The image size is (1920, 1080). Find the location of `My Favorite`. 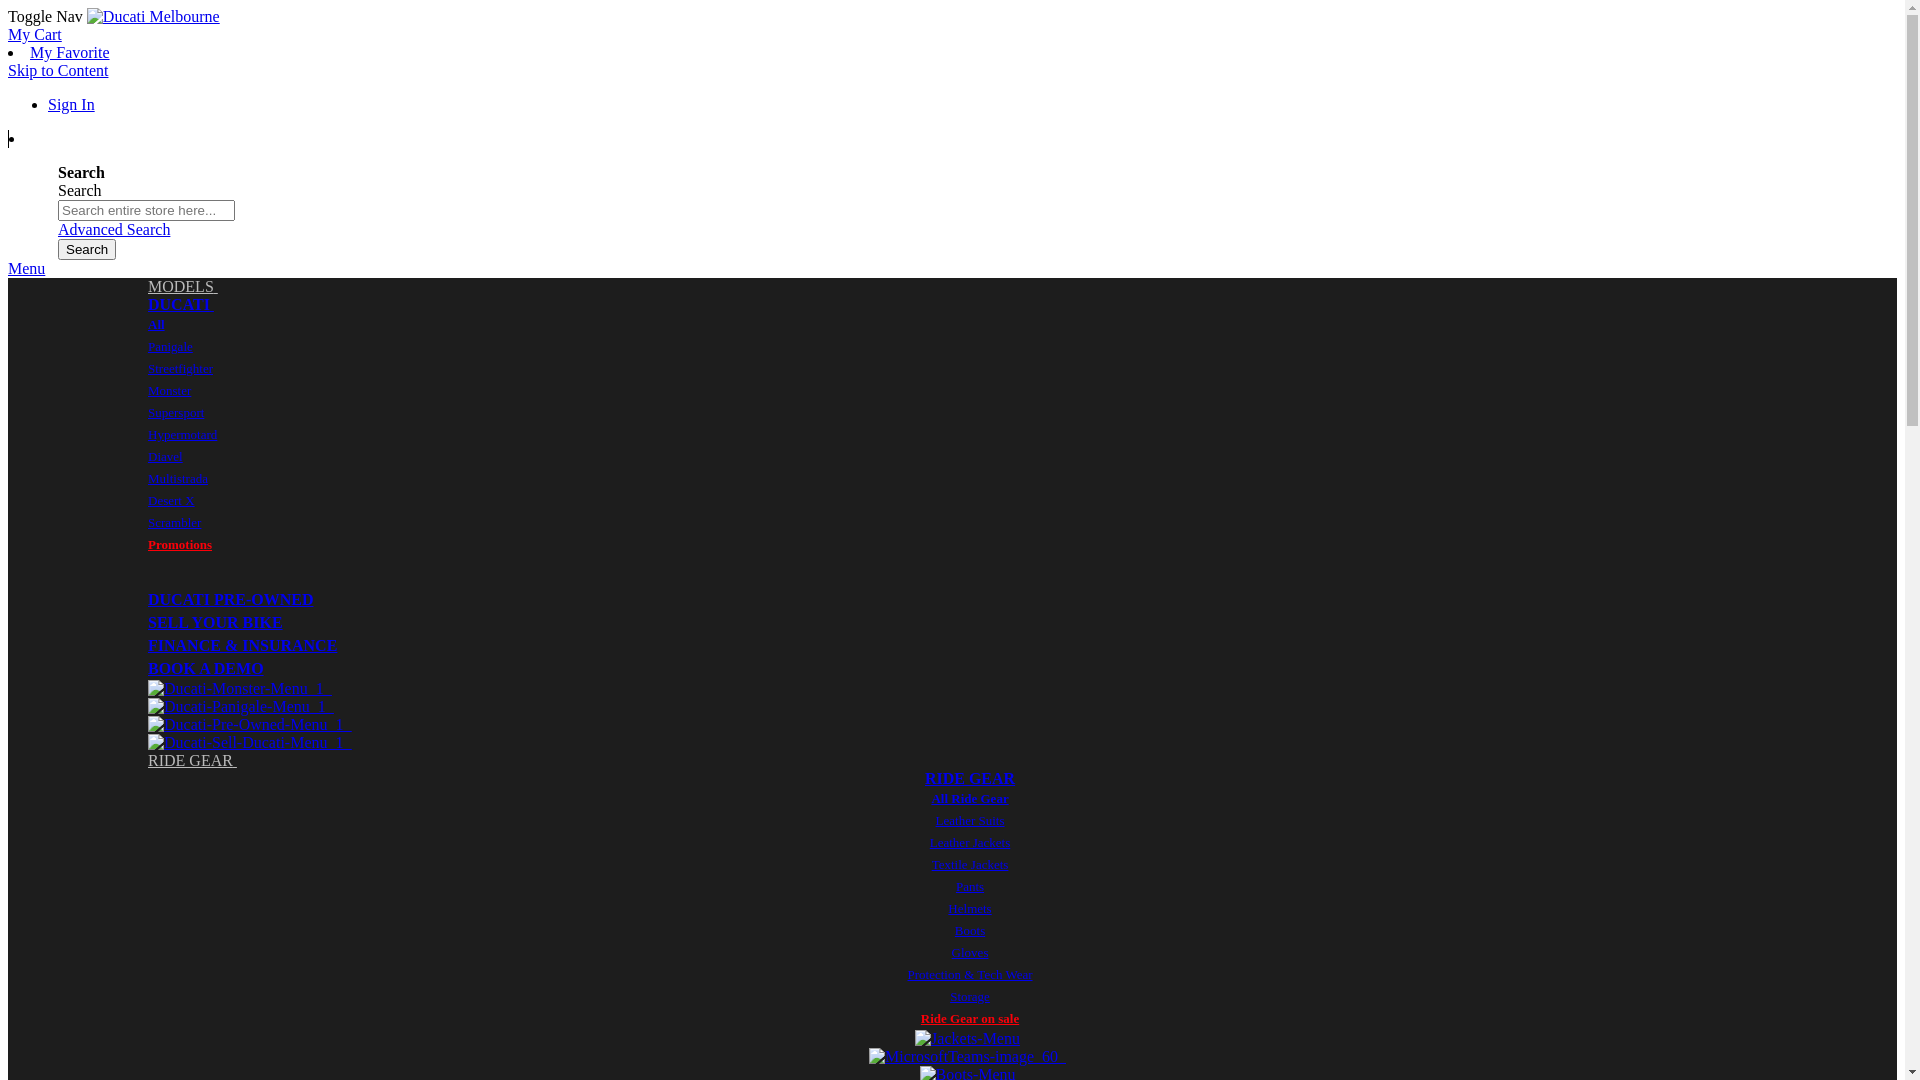

My Favorite is located at coordinates (70, 52).